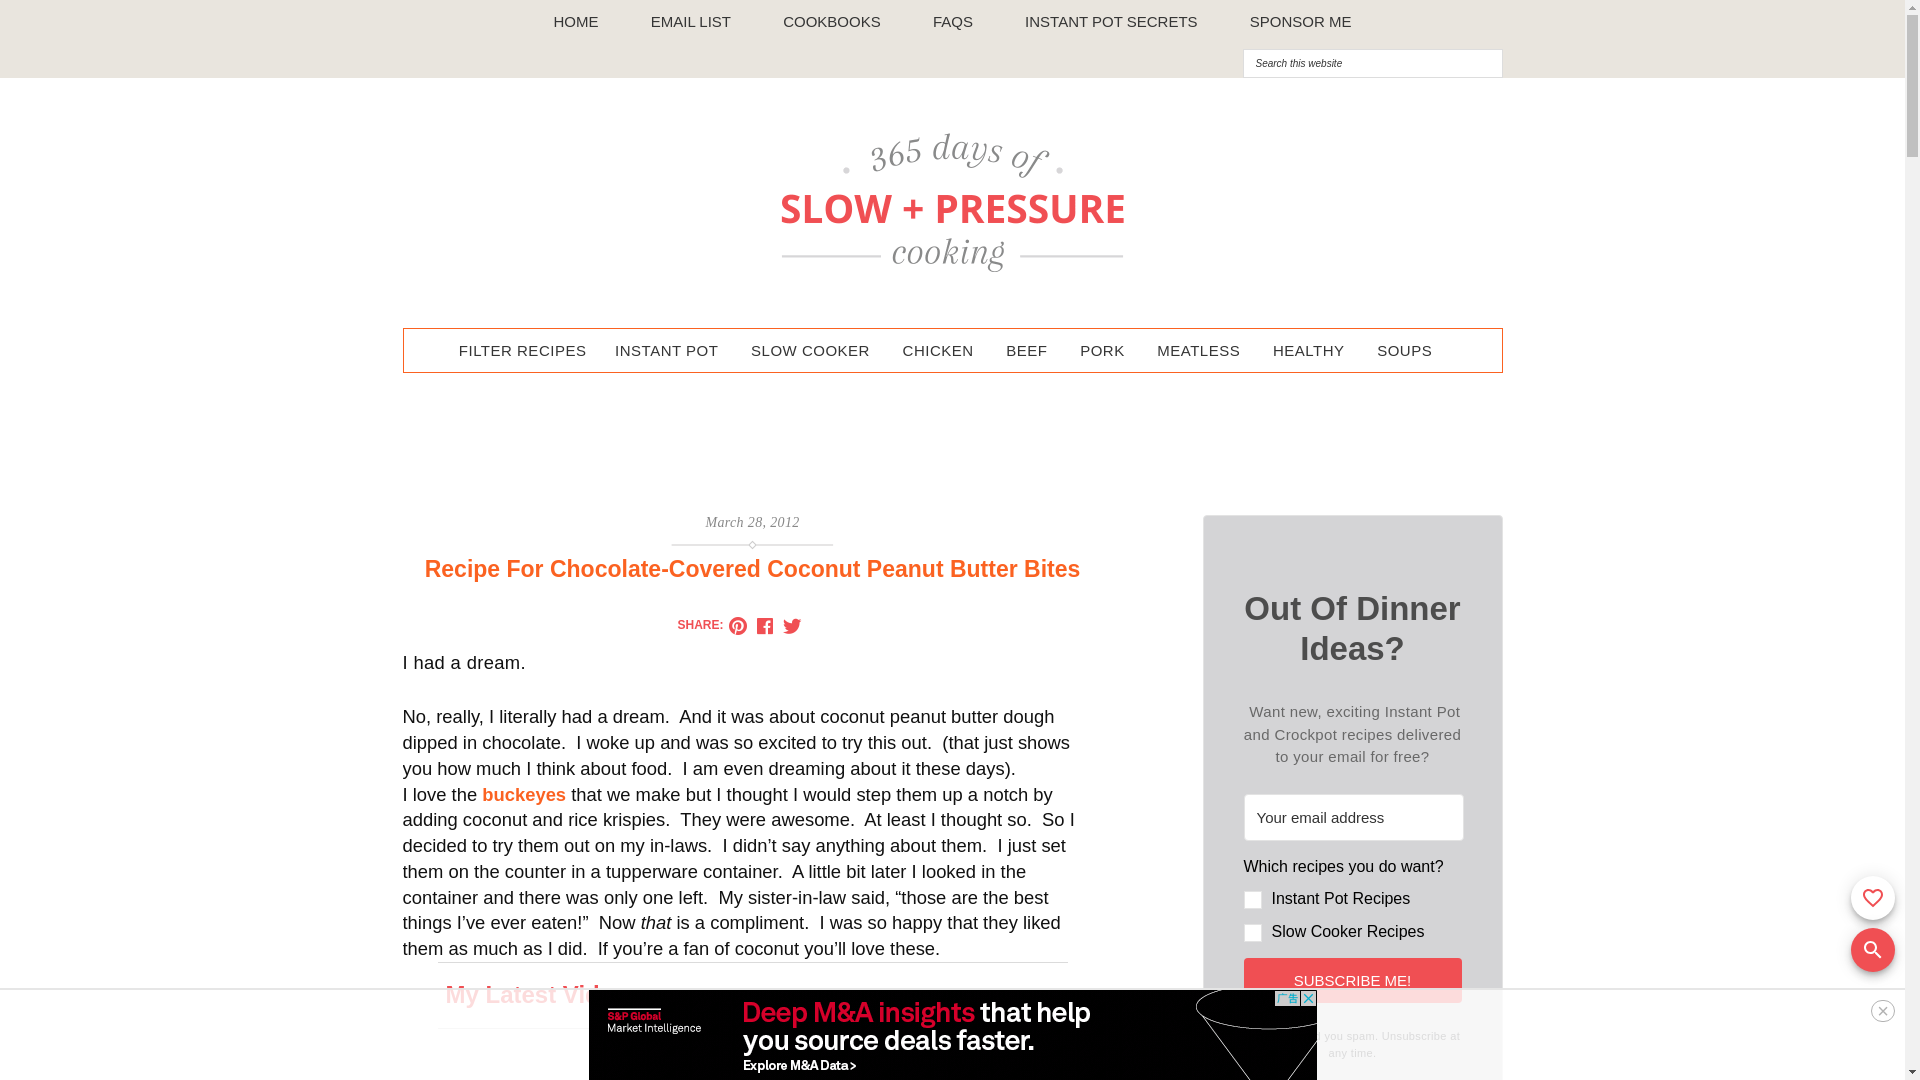 This screenshot has width=1920, height=1080. Describe the element at coordinates (953, 22) in the screenshot. I see `FAQS` at that location.